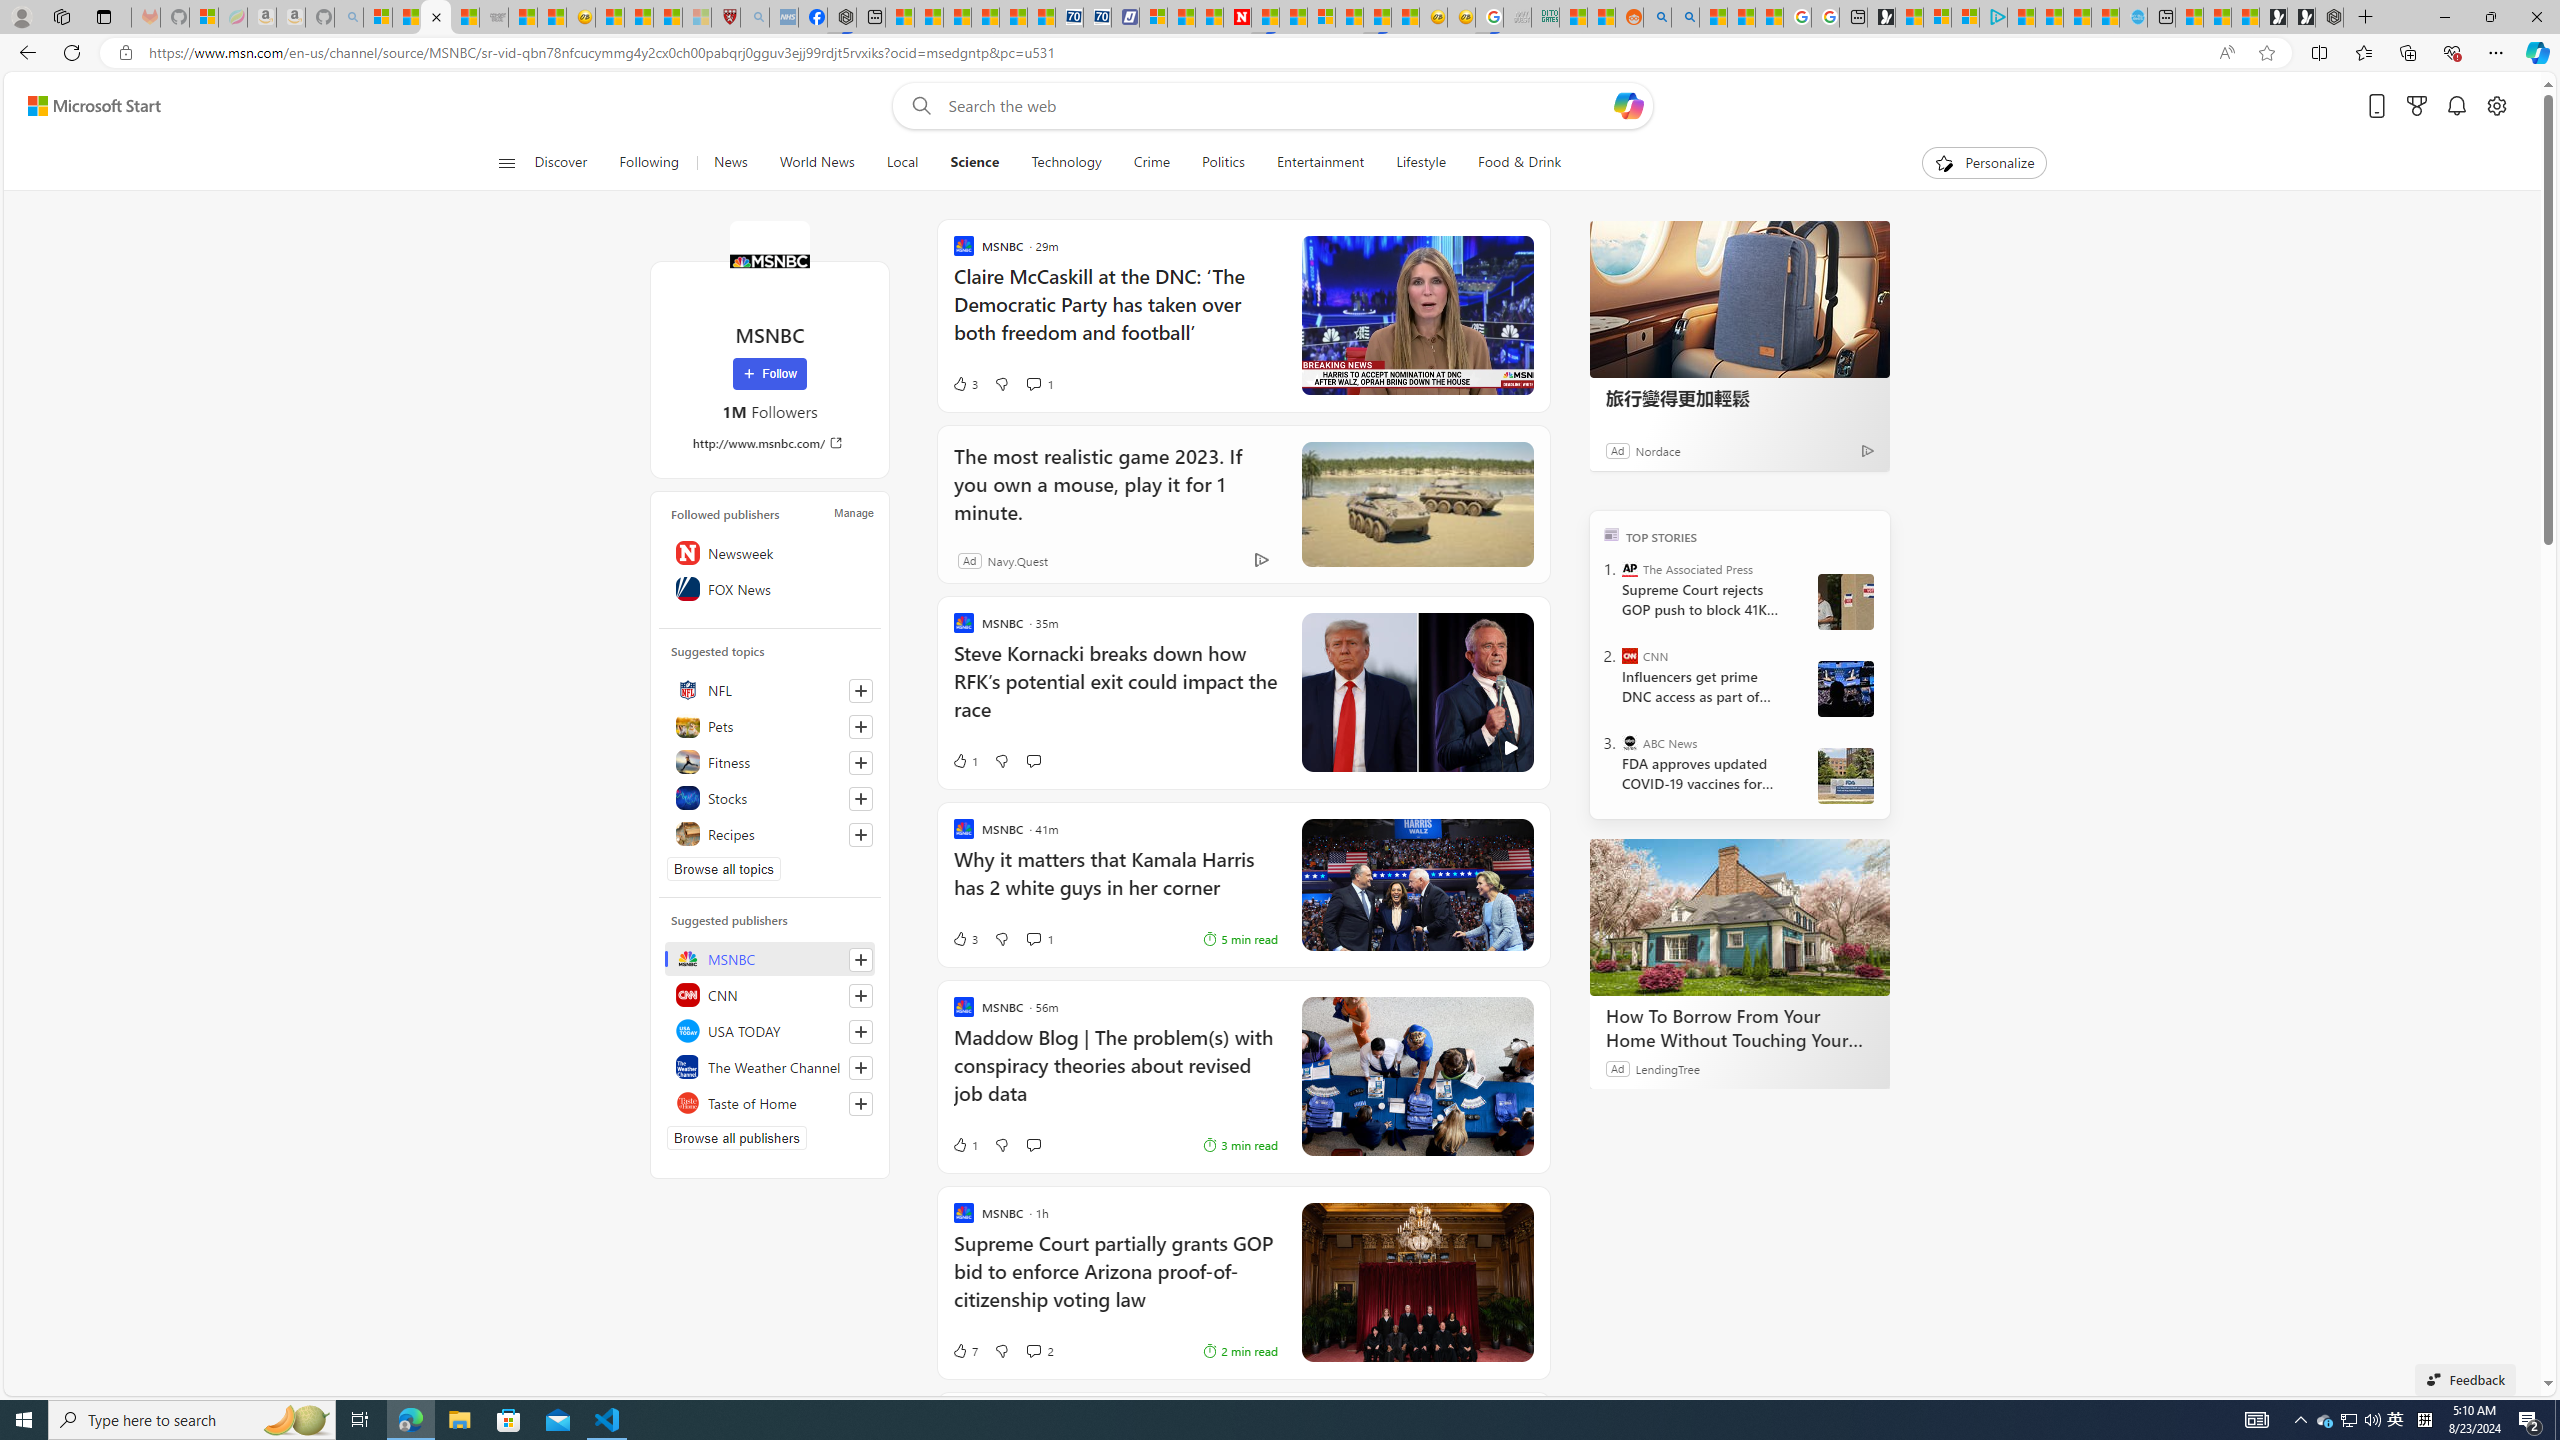 This screenshot has width=2560, height=1440. Describe the element at coordinates (1416, 693) in the screenshot. I see `Class: hero-image` at that location.